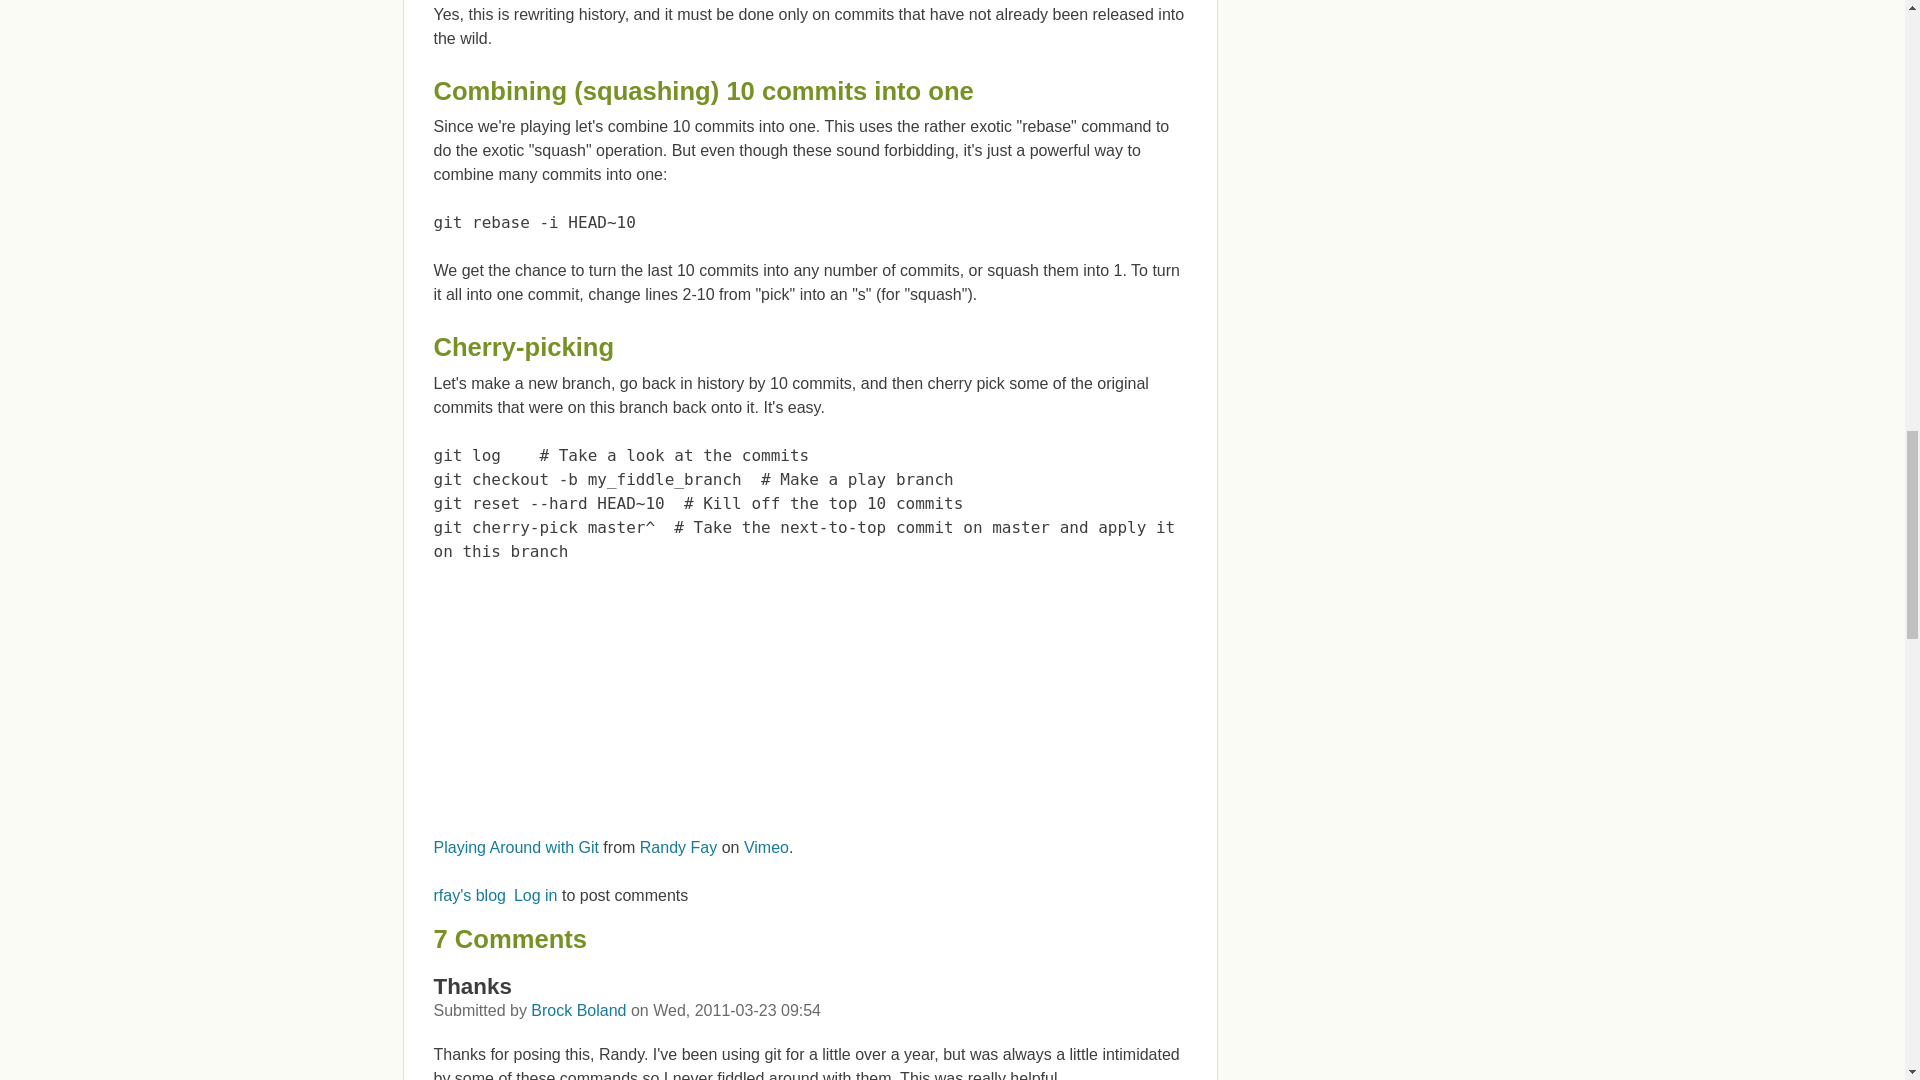  I want to click on Log in, so click(536, 894).